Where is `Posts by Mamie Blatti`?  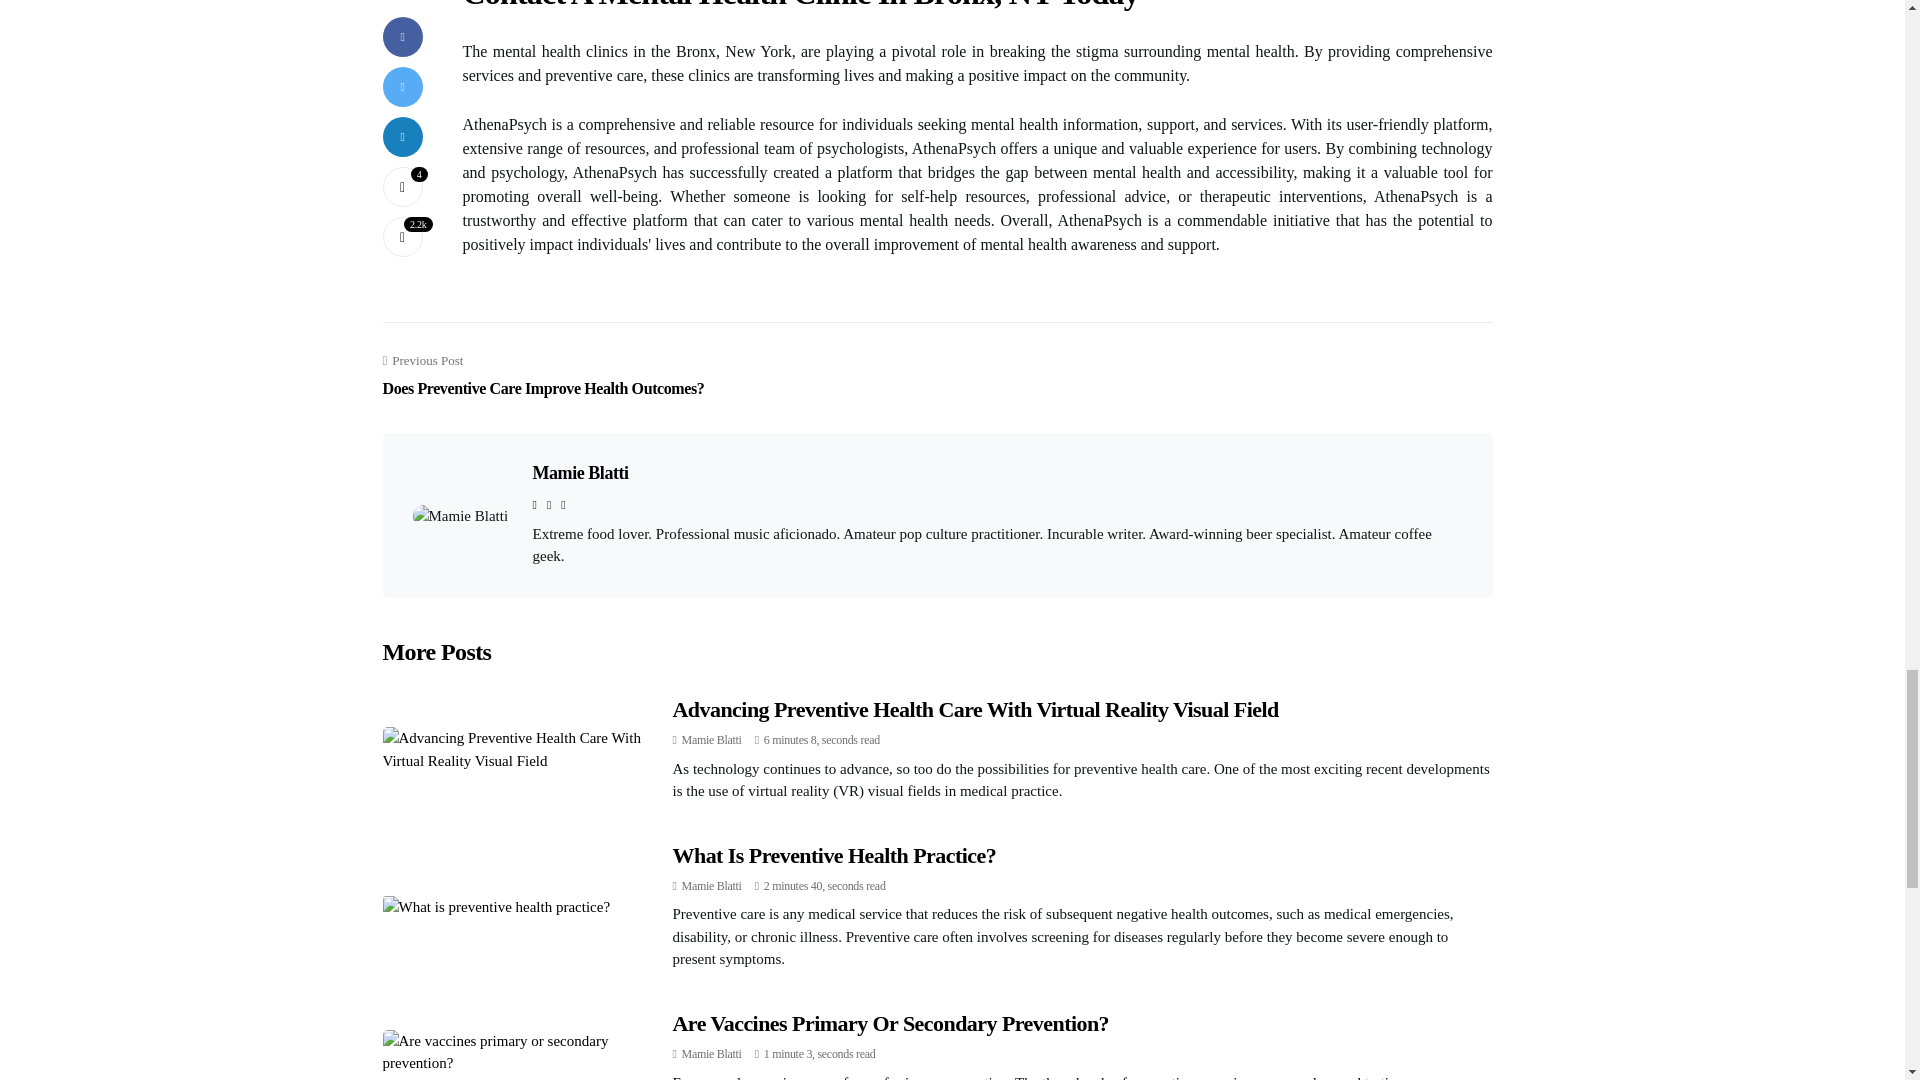
Posts by Mamie Blatti is located at coordinates (711, 886).